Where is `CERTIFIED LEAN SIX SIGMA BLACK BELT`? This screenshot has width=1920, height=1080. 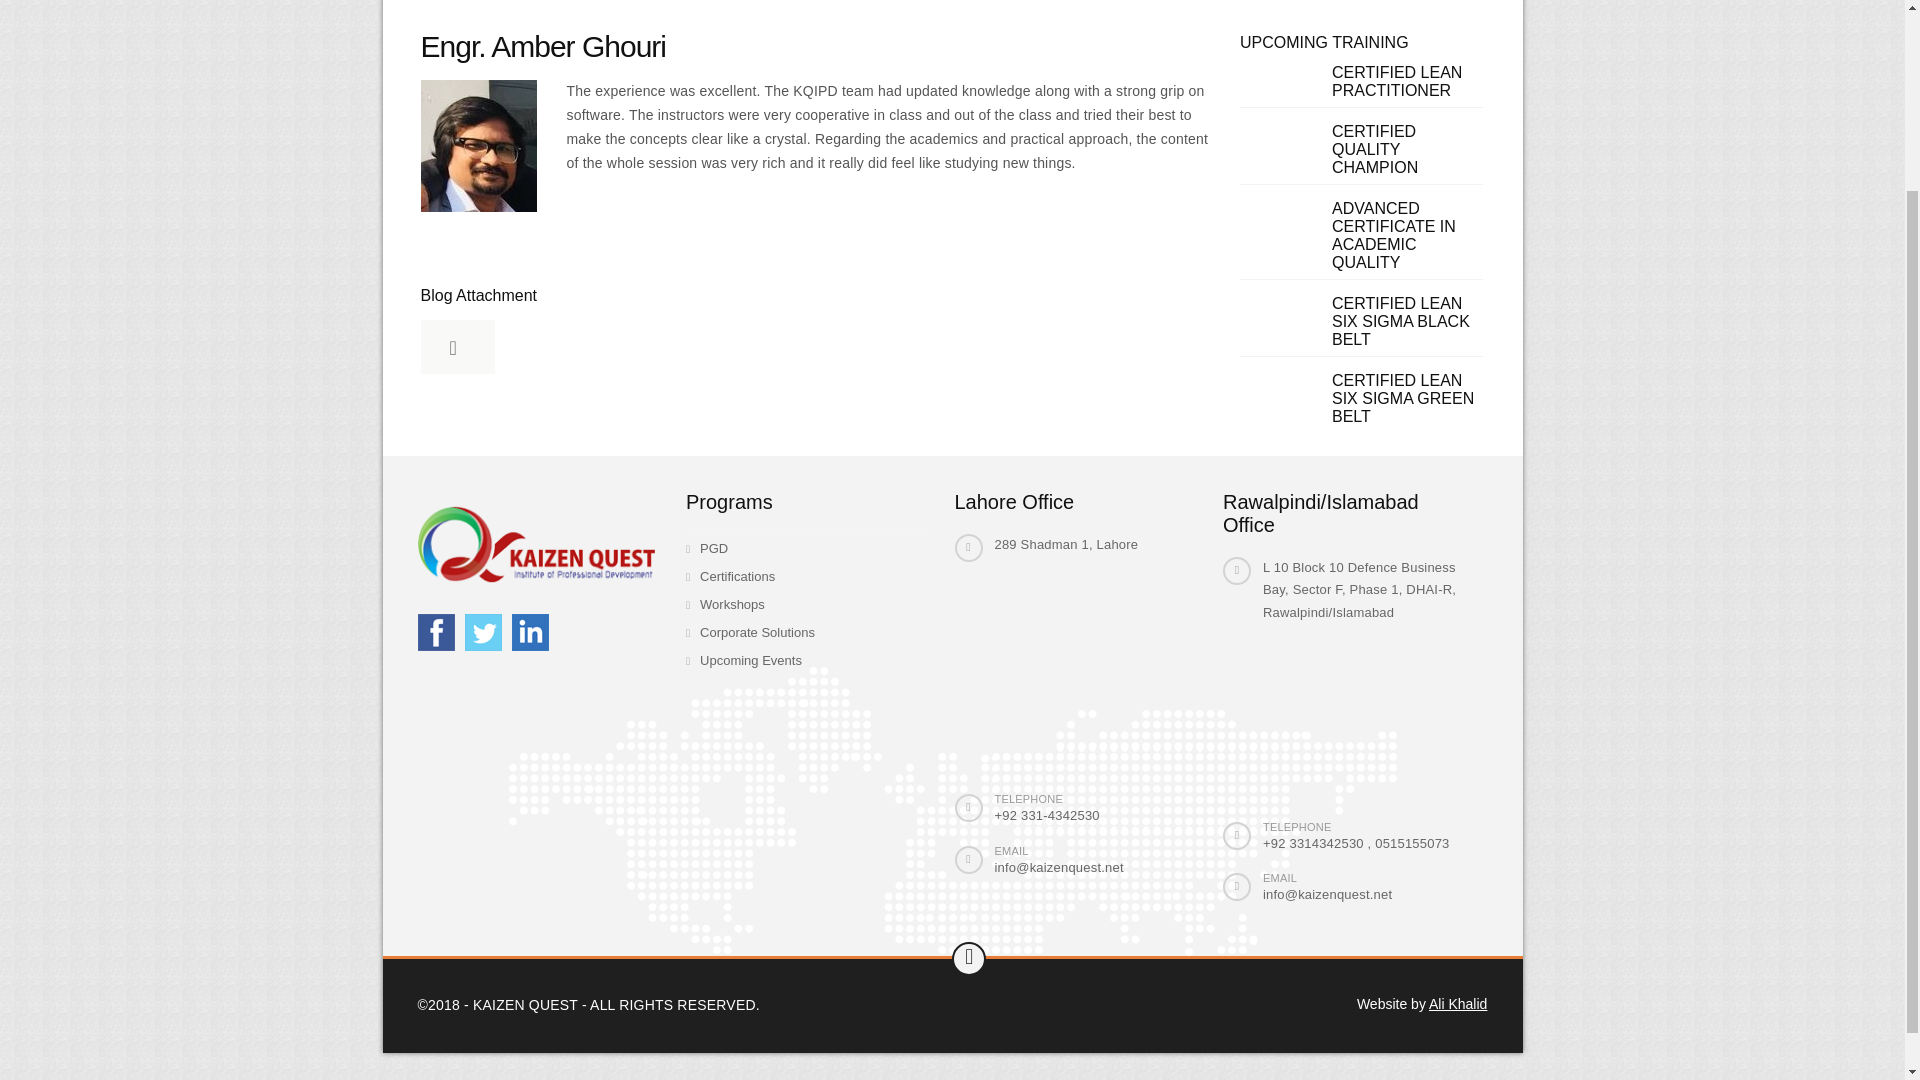 CERTIFIED LEAN SIX SIGMA BLACK BELT is located at coordinates (1401, 320).